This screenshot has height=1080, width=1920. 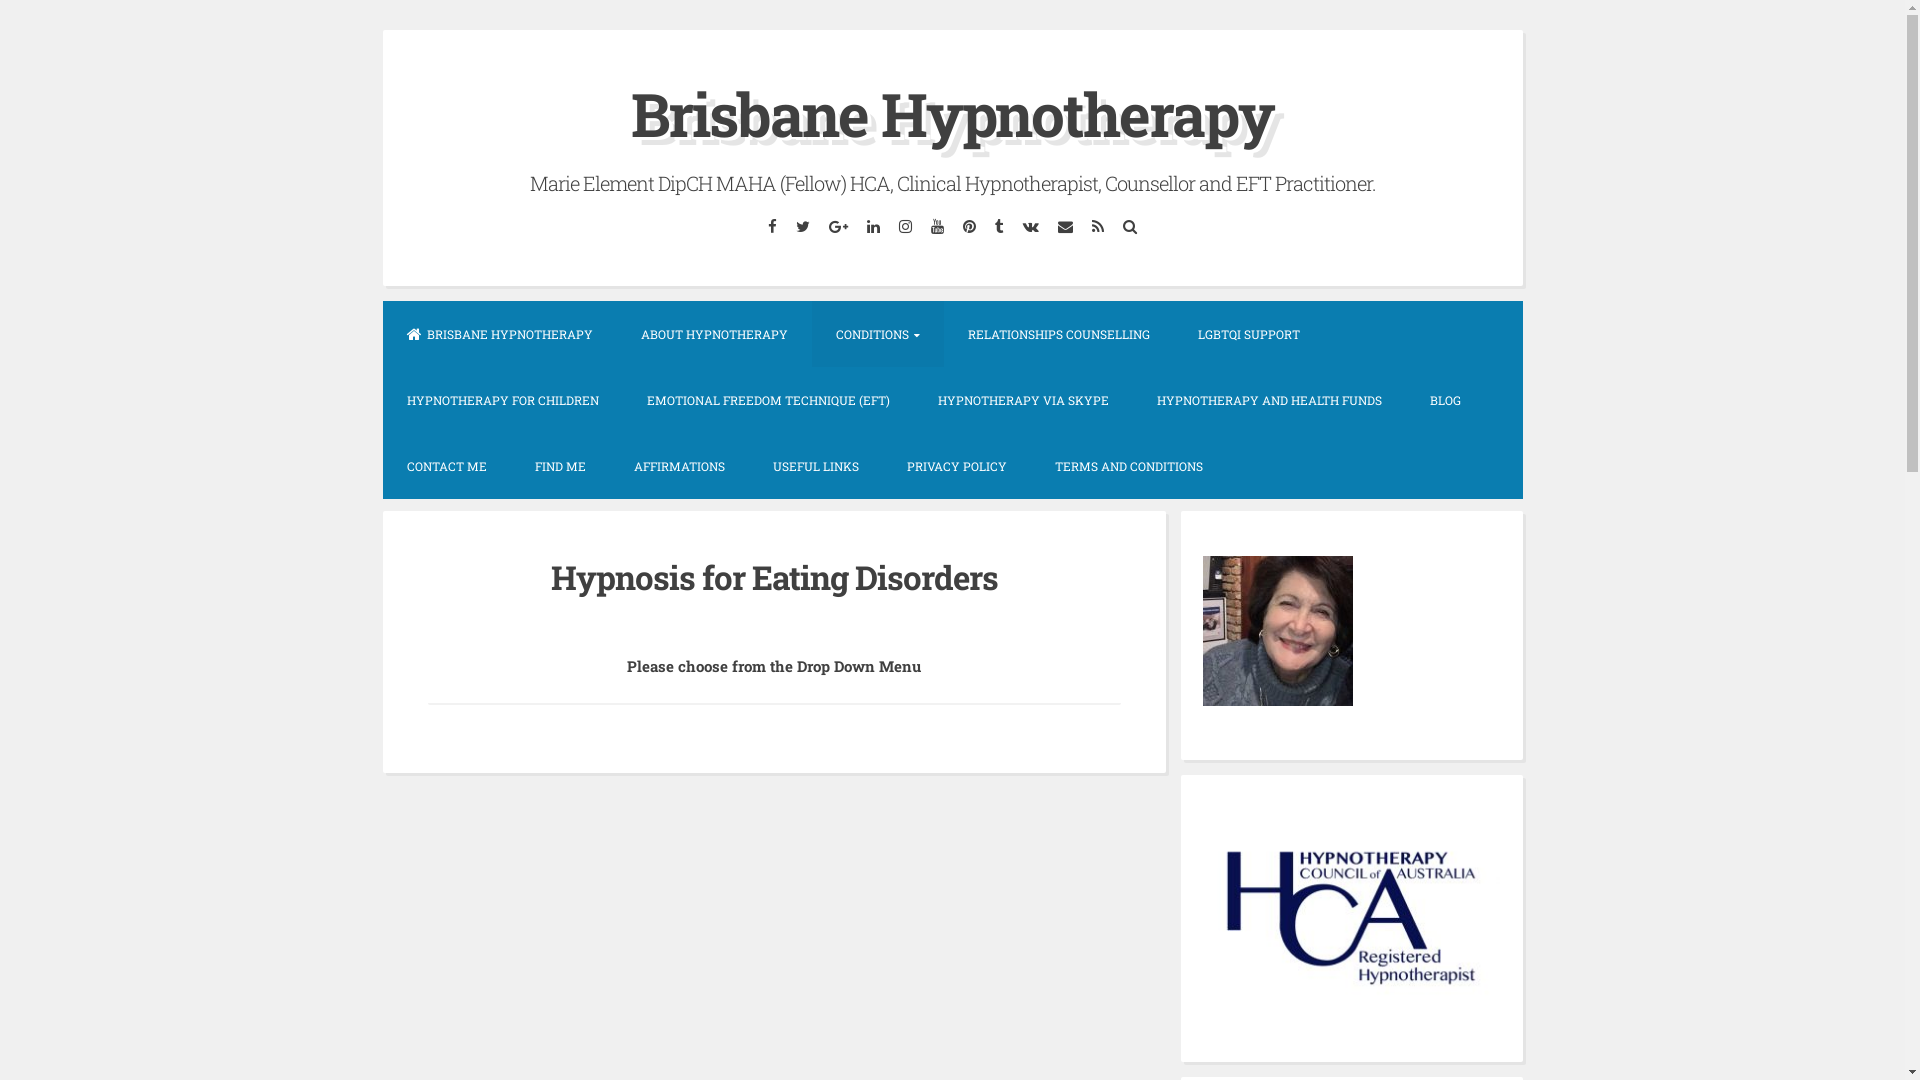 I want to click on VK, so click(x=1032, y=226).